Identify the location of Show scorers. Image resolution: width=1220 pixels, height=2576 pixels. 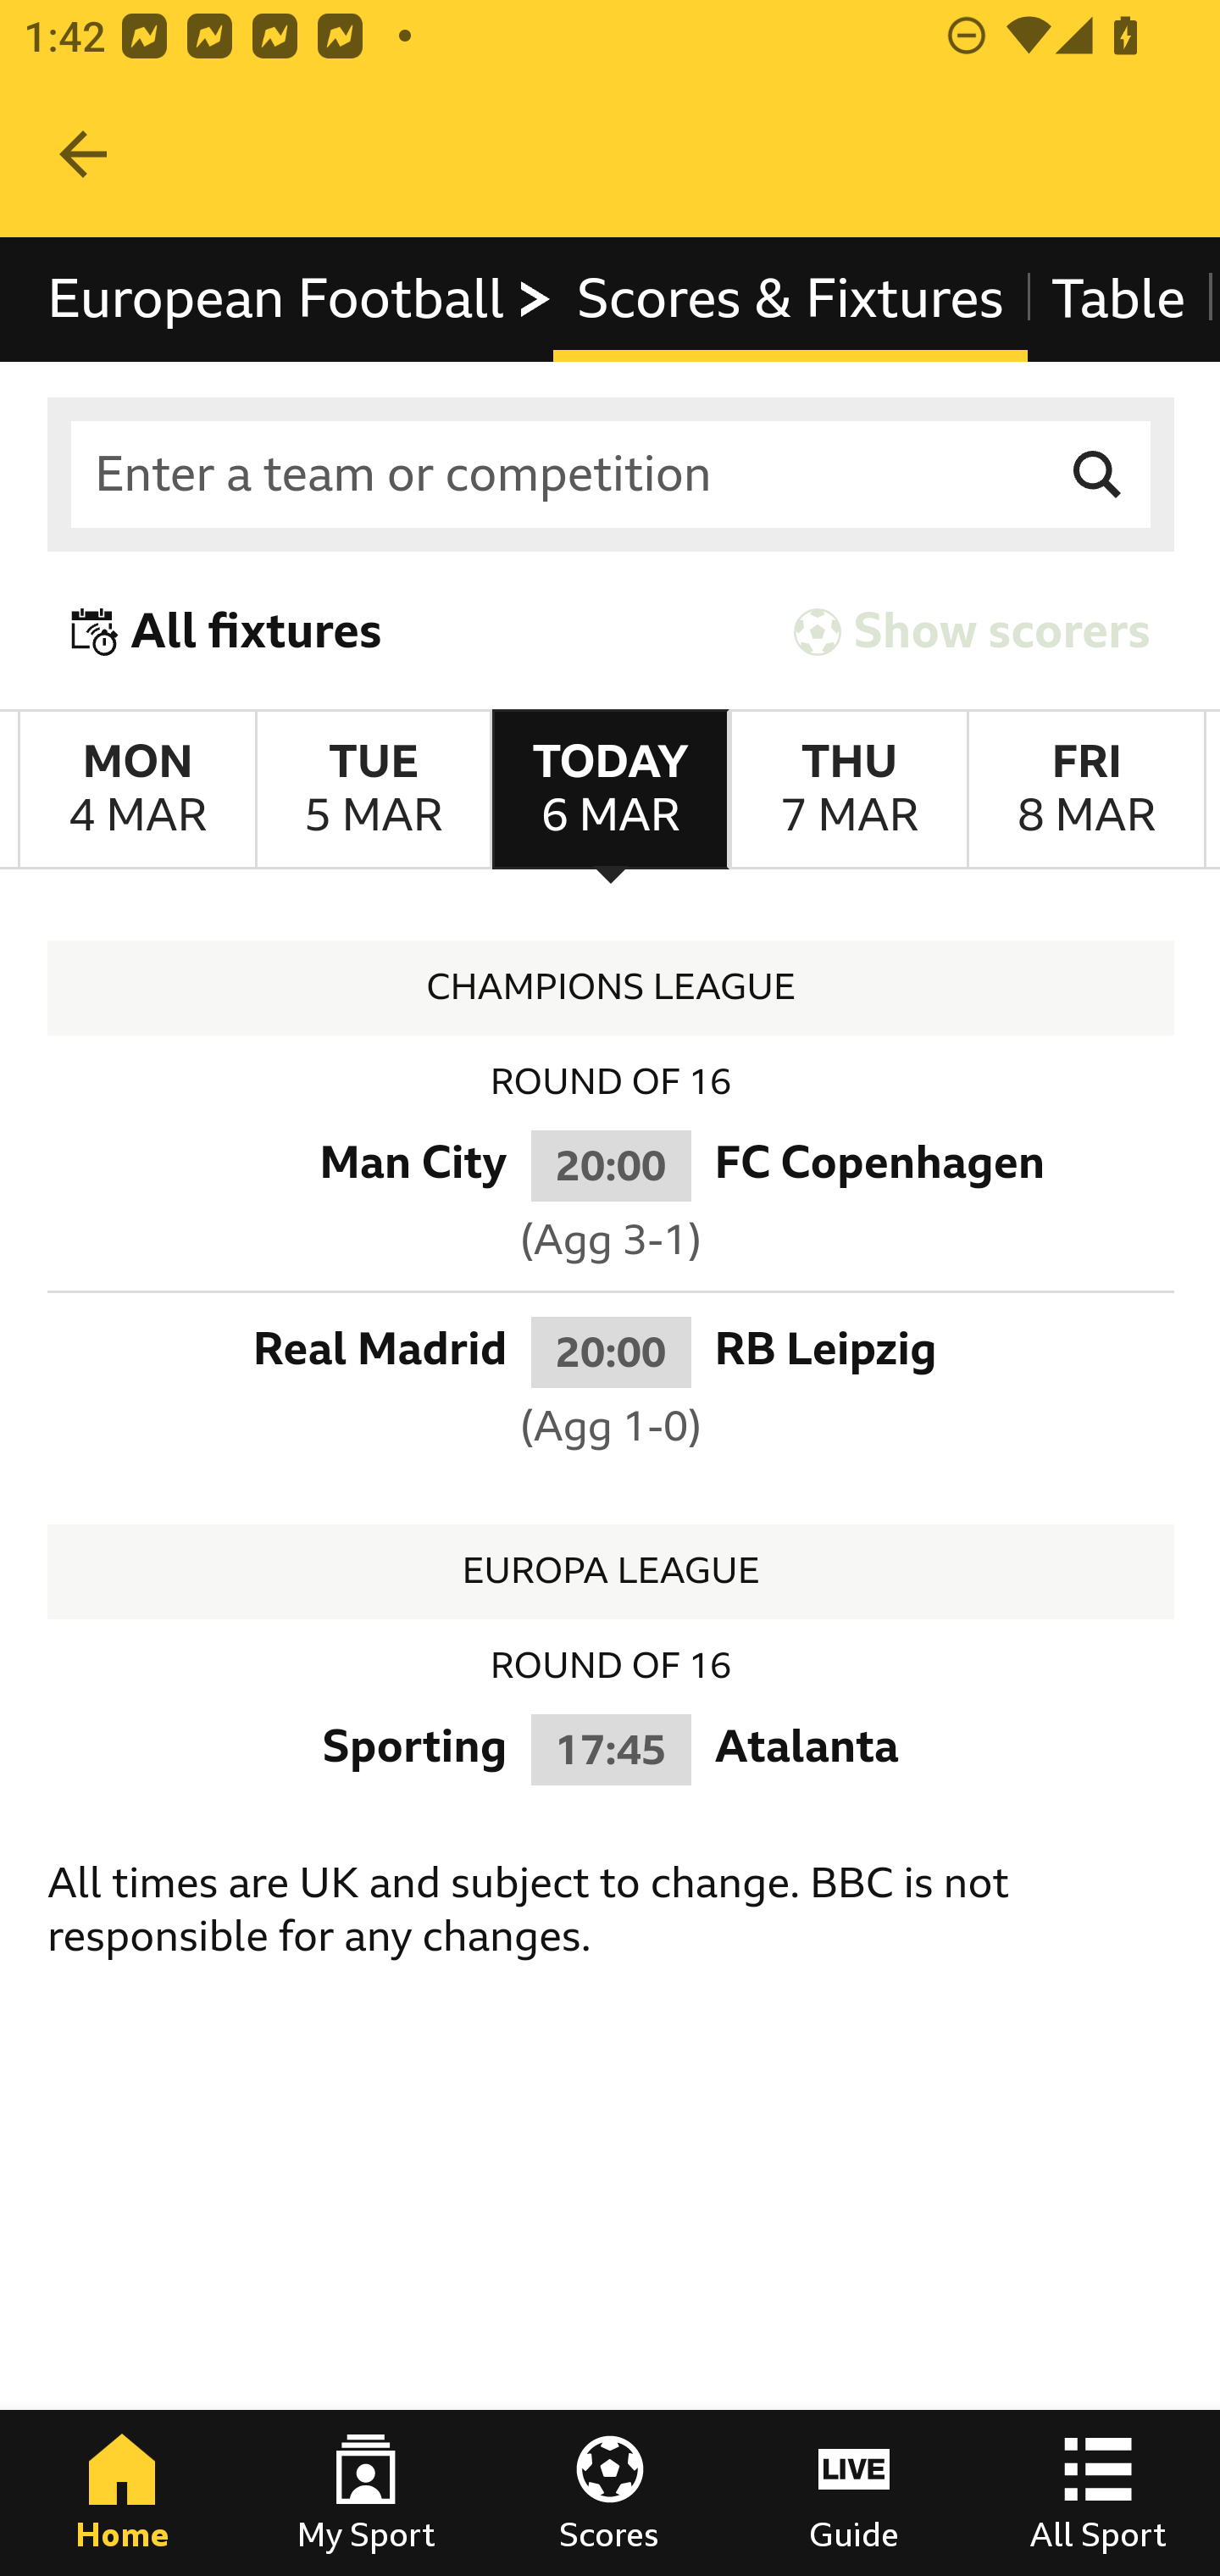
(972, 630).